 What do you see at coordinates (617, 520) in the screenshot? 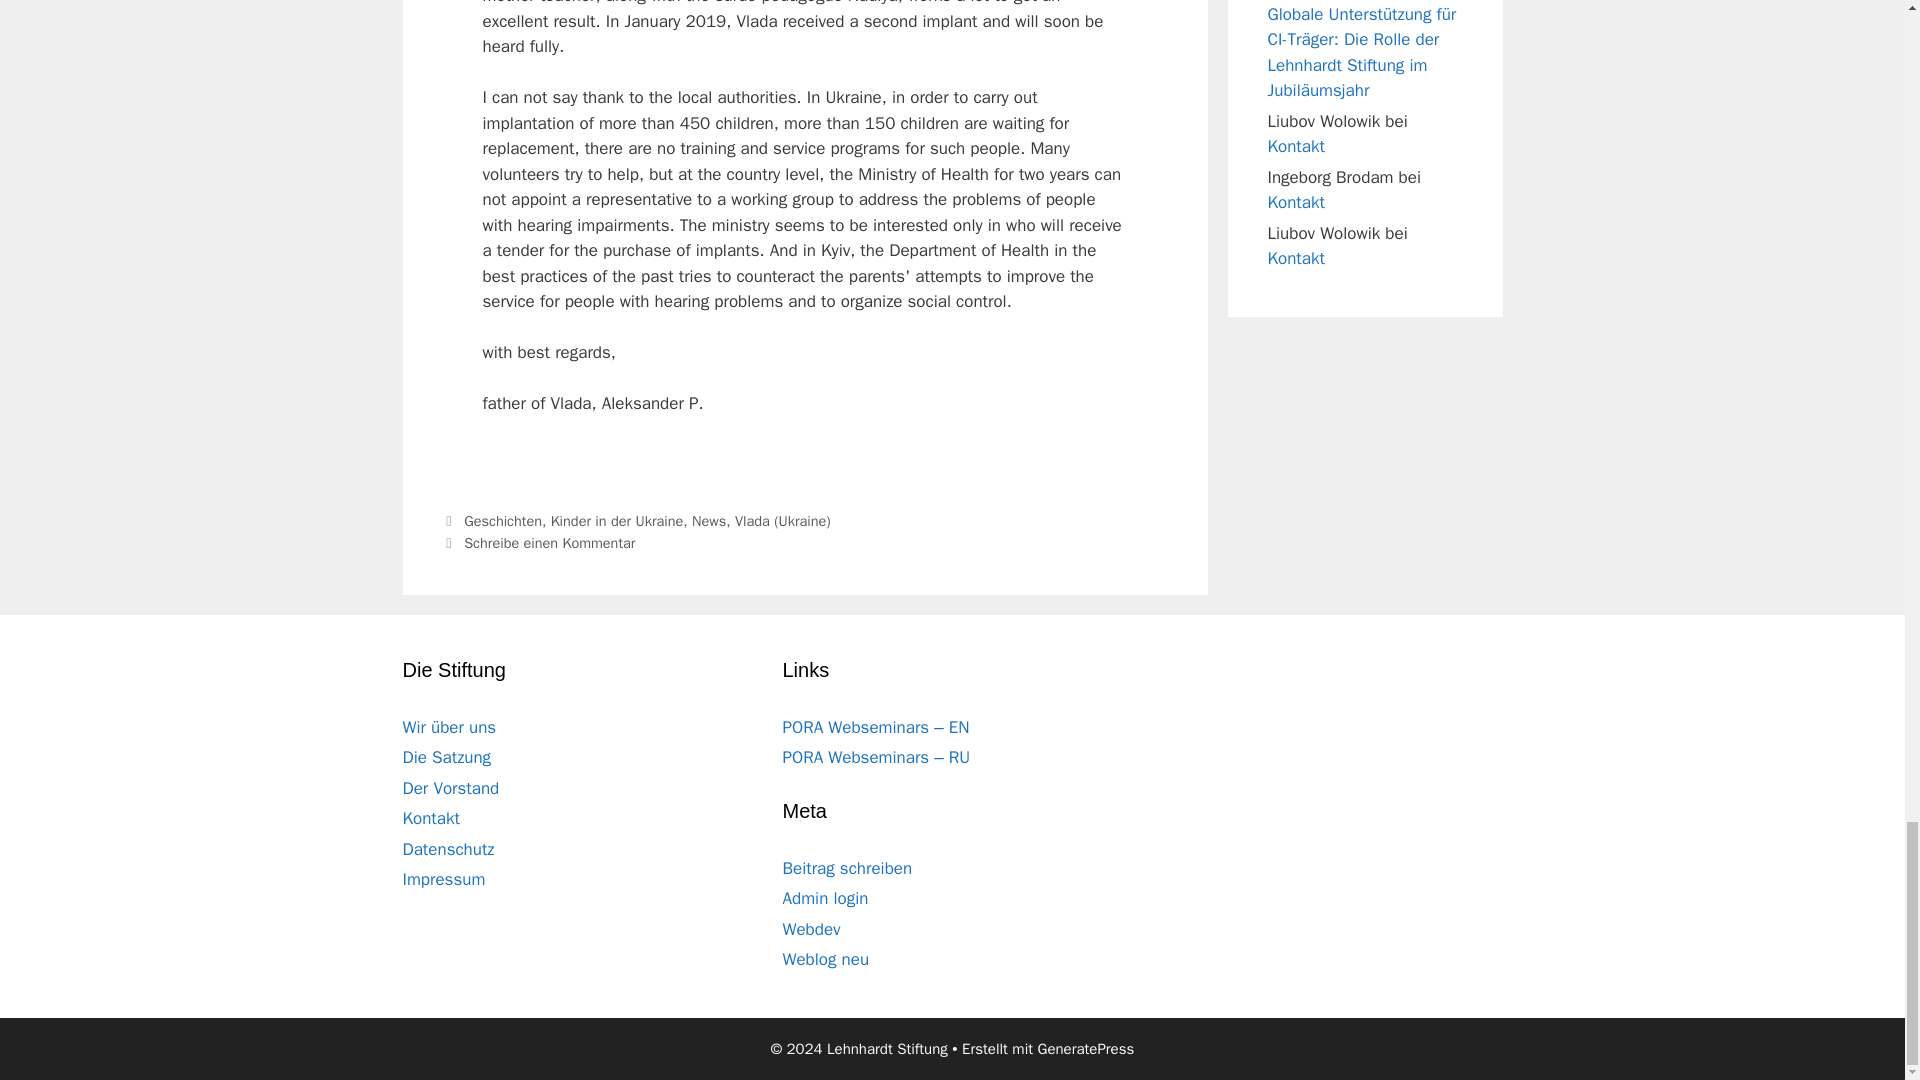
I see `Kinder in der Ukraine` at bounding box center [617, 520].